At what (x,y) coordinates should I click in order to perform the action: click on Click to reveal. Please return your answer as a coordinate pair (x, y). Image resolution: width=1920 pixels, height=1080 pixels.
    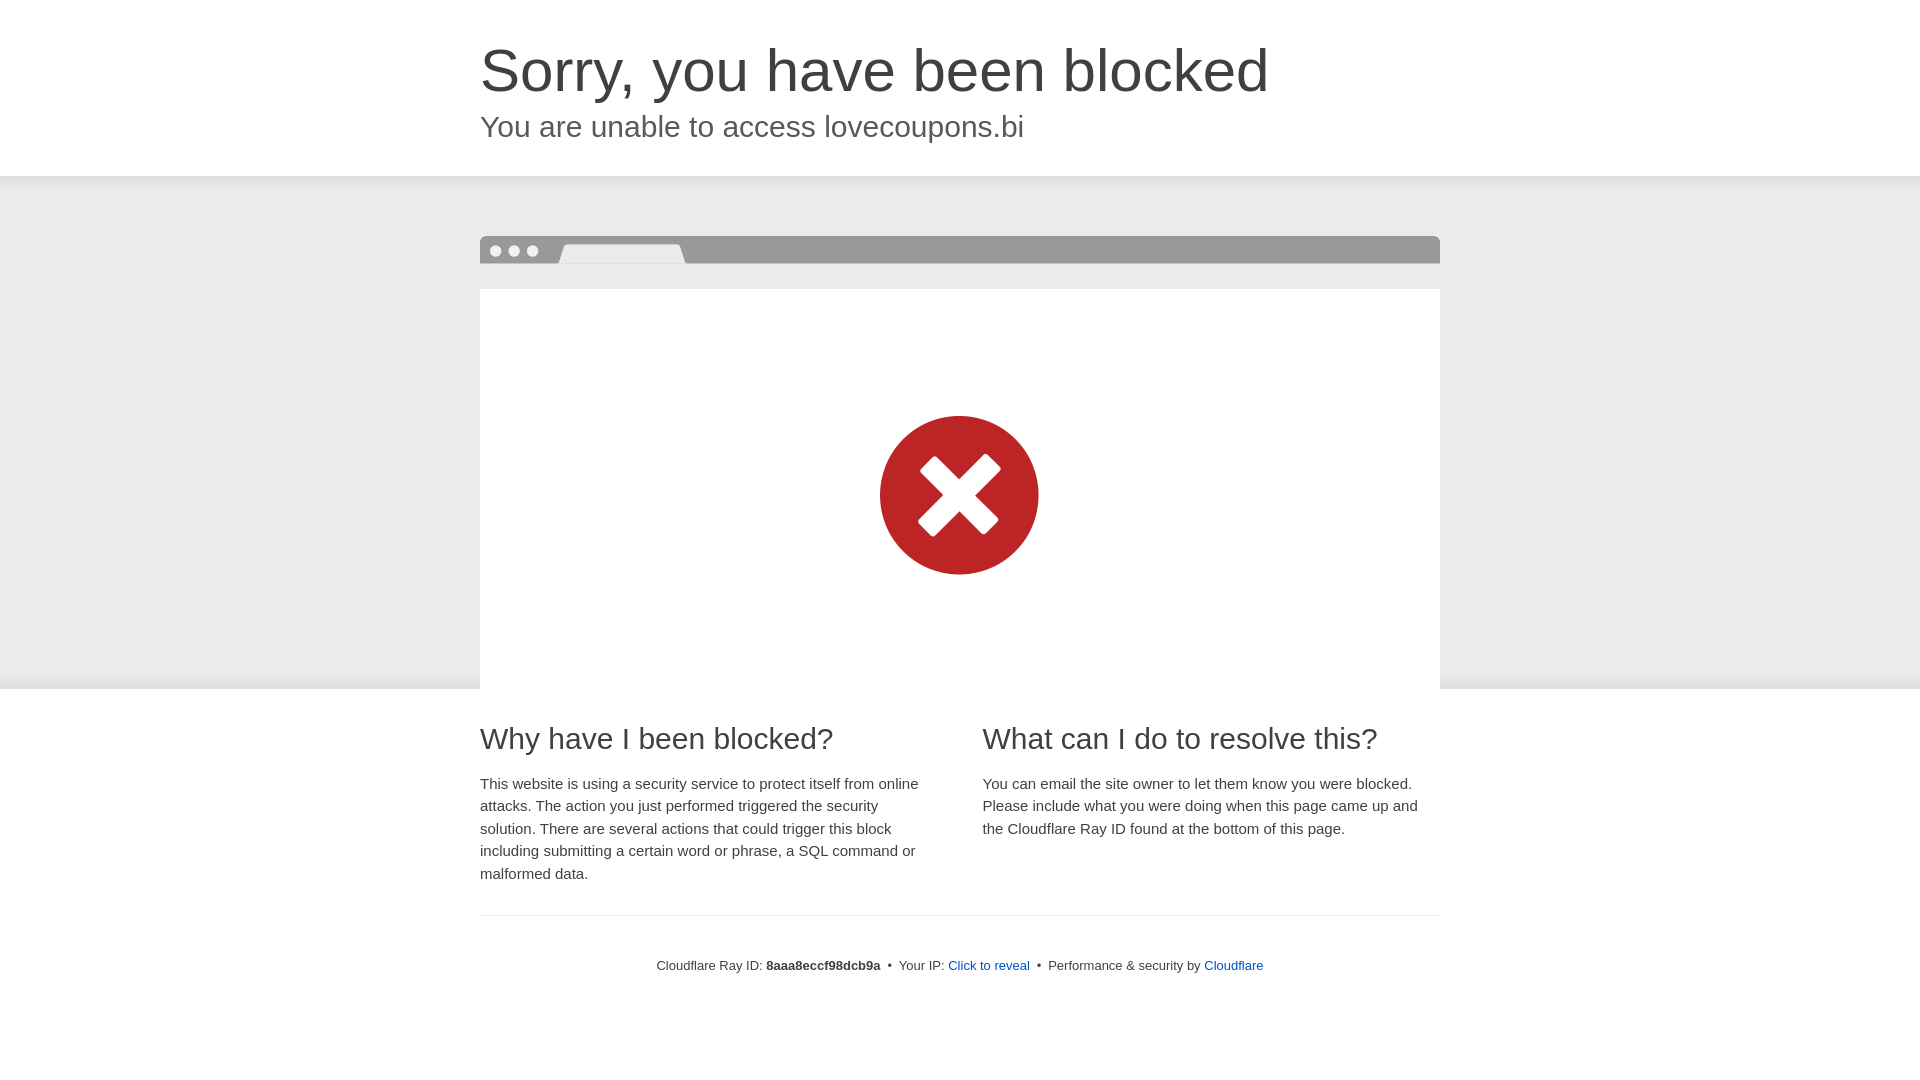
    Looking at the image, I should click on (988, 966).